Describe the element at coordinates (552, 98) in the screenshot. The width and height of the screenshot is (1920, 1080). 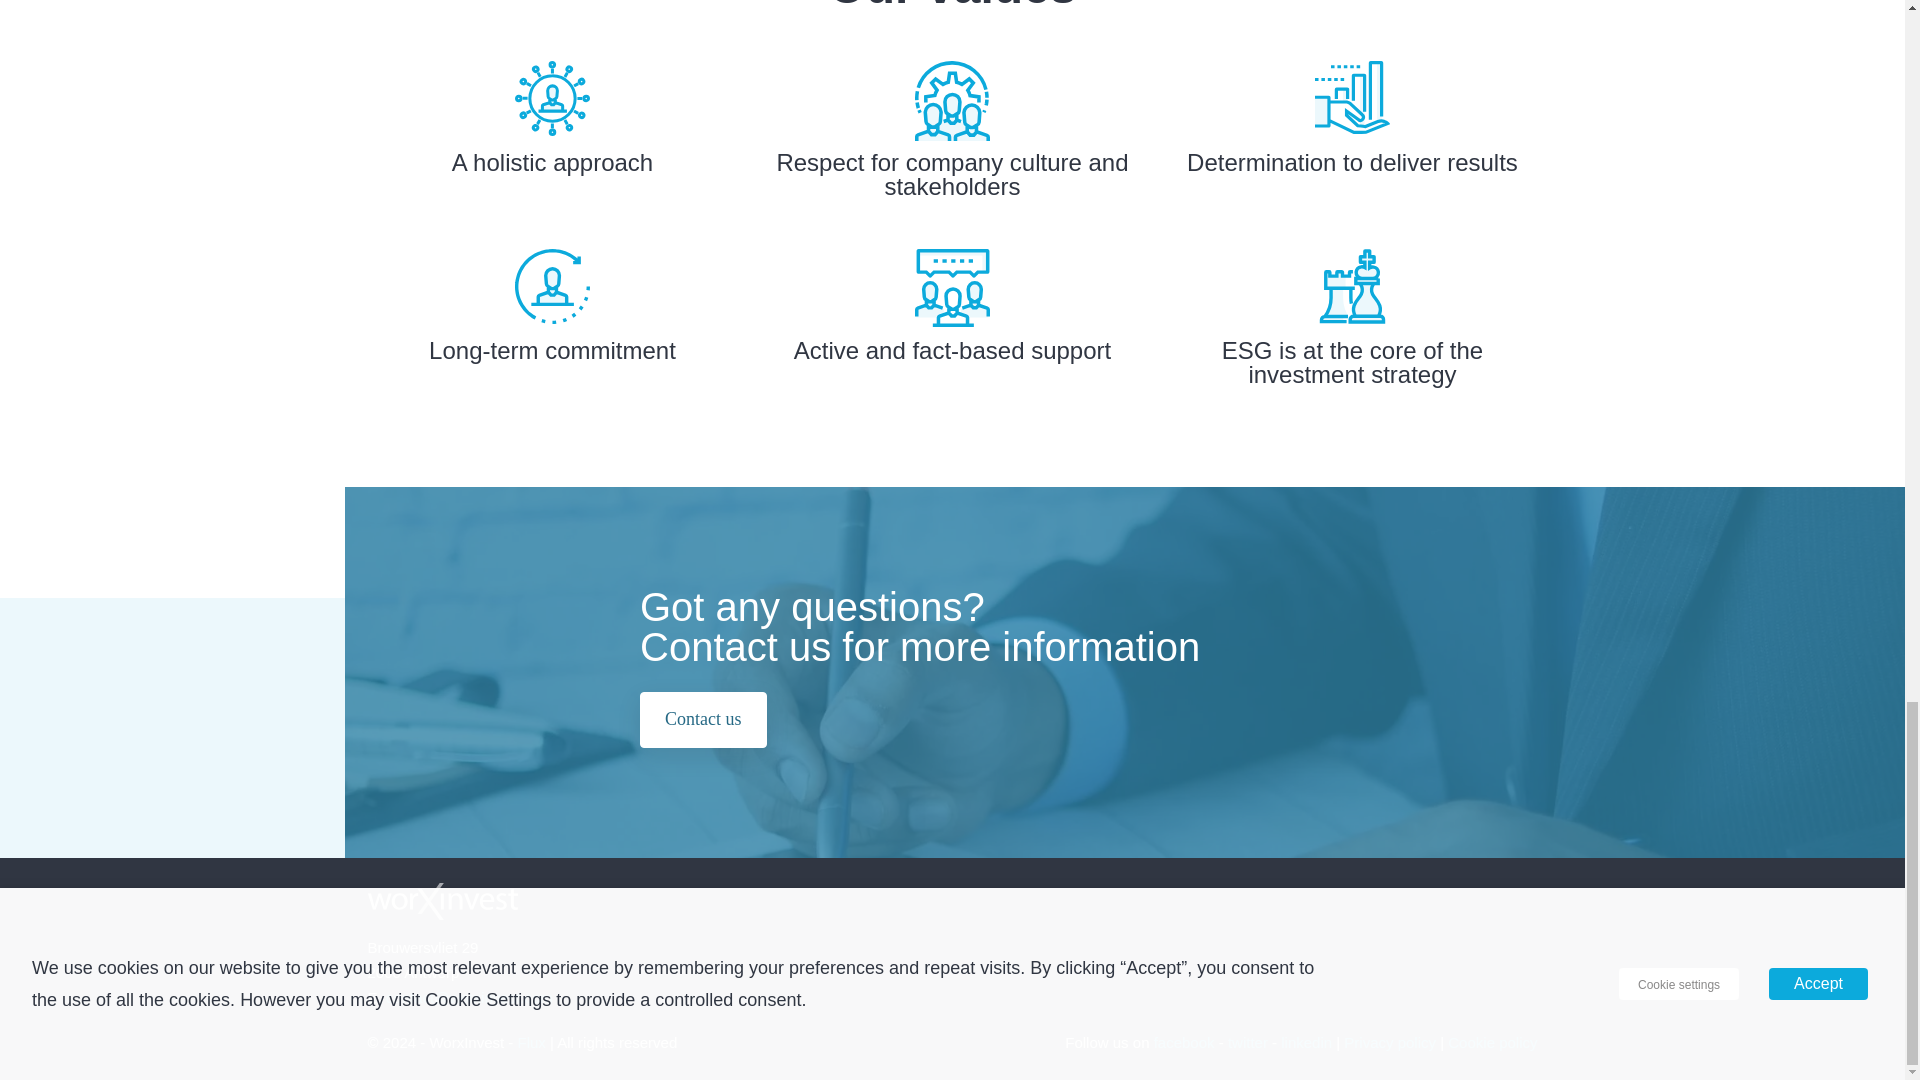
I see `approach` at that location.